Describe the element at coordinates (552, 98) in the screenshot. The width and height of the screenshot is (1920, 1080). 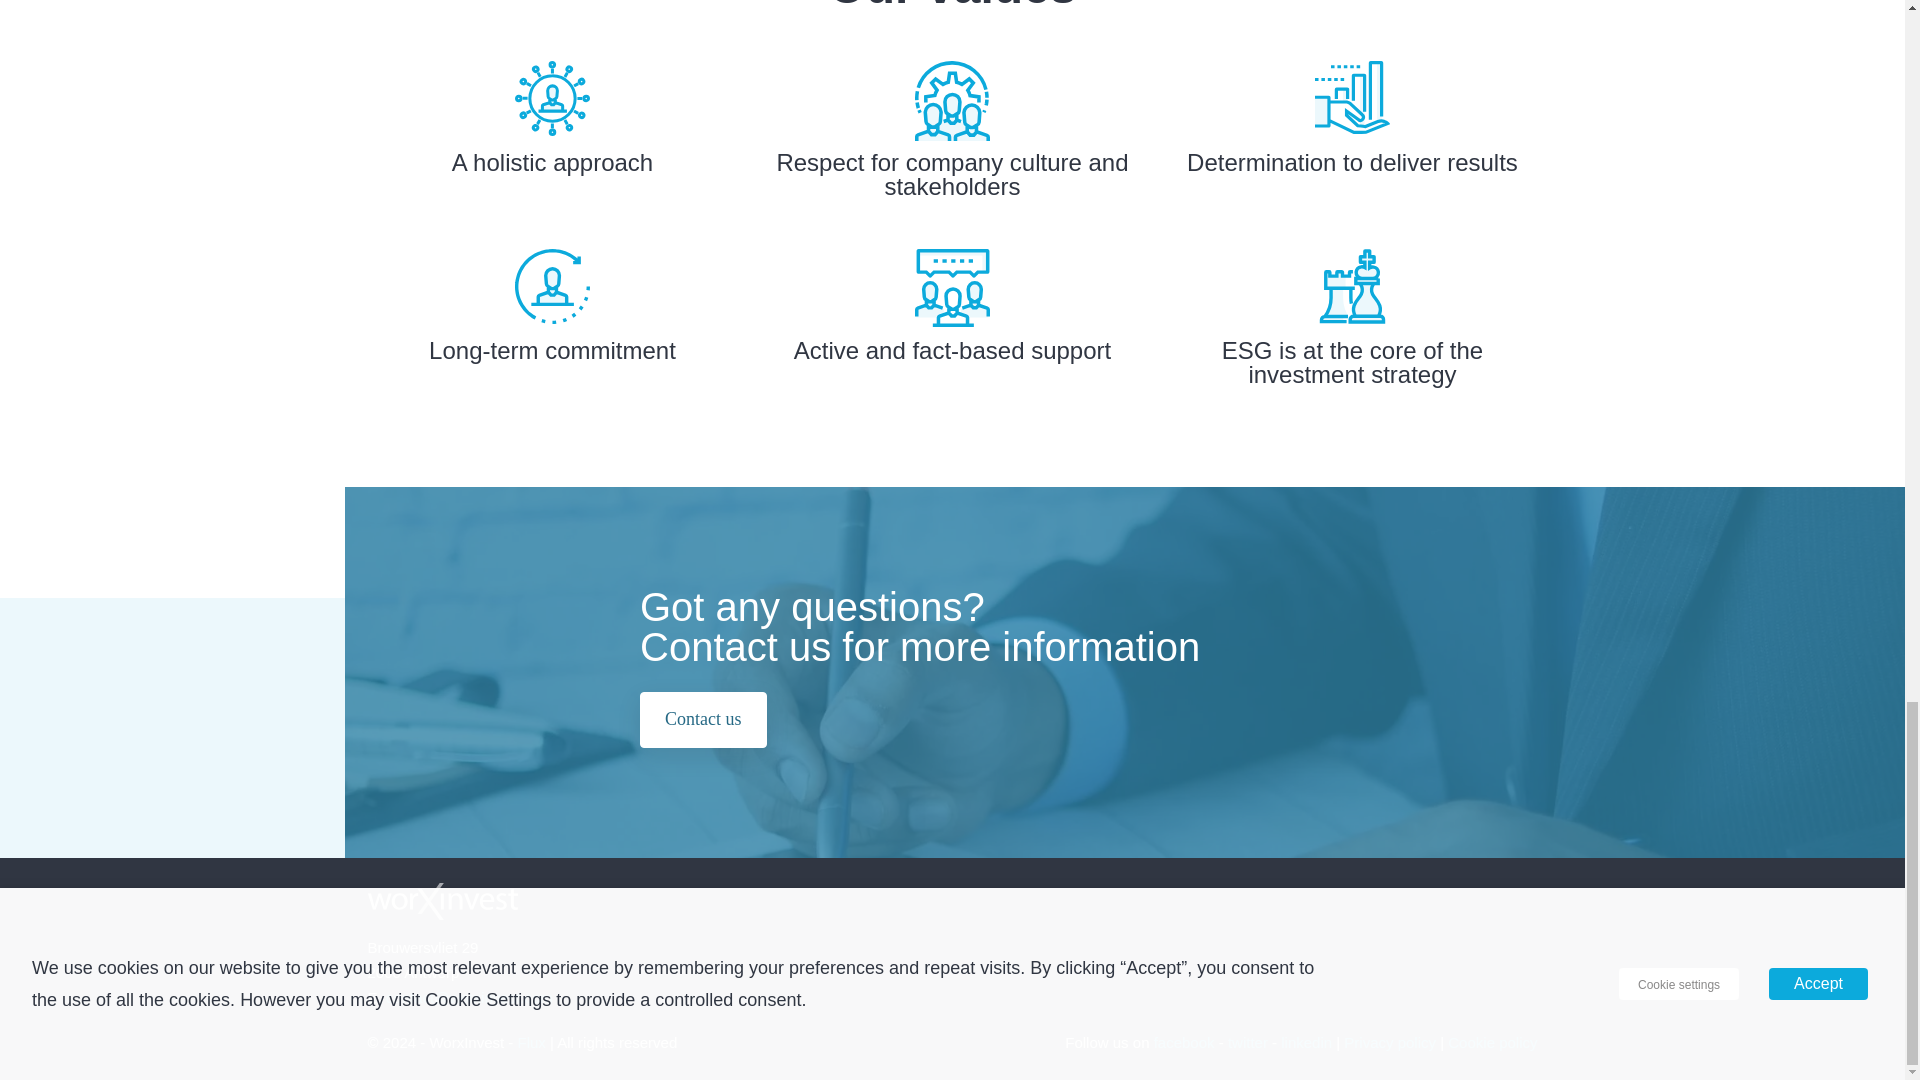
I see `approach` at that location.